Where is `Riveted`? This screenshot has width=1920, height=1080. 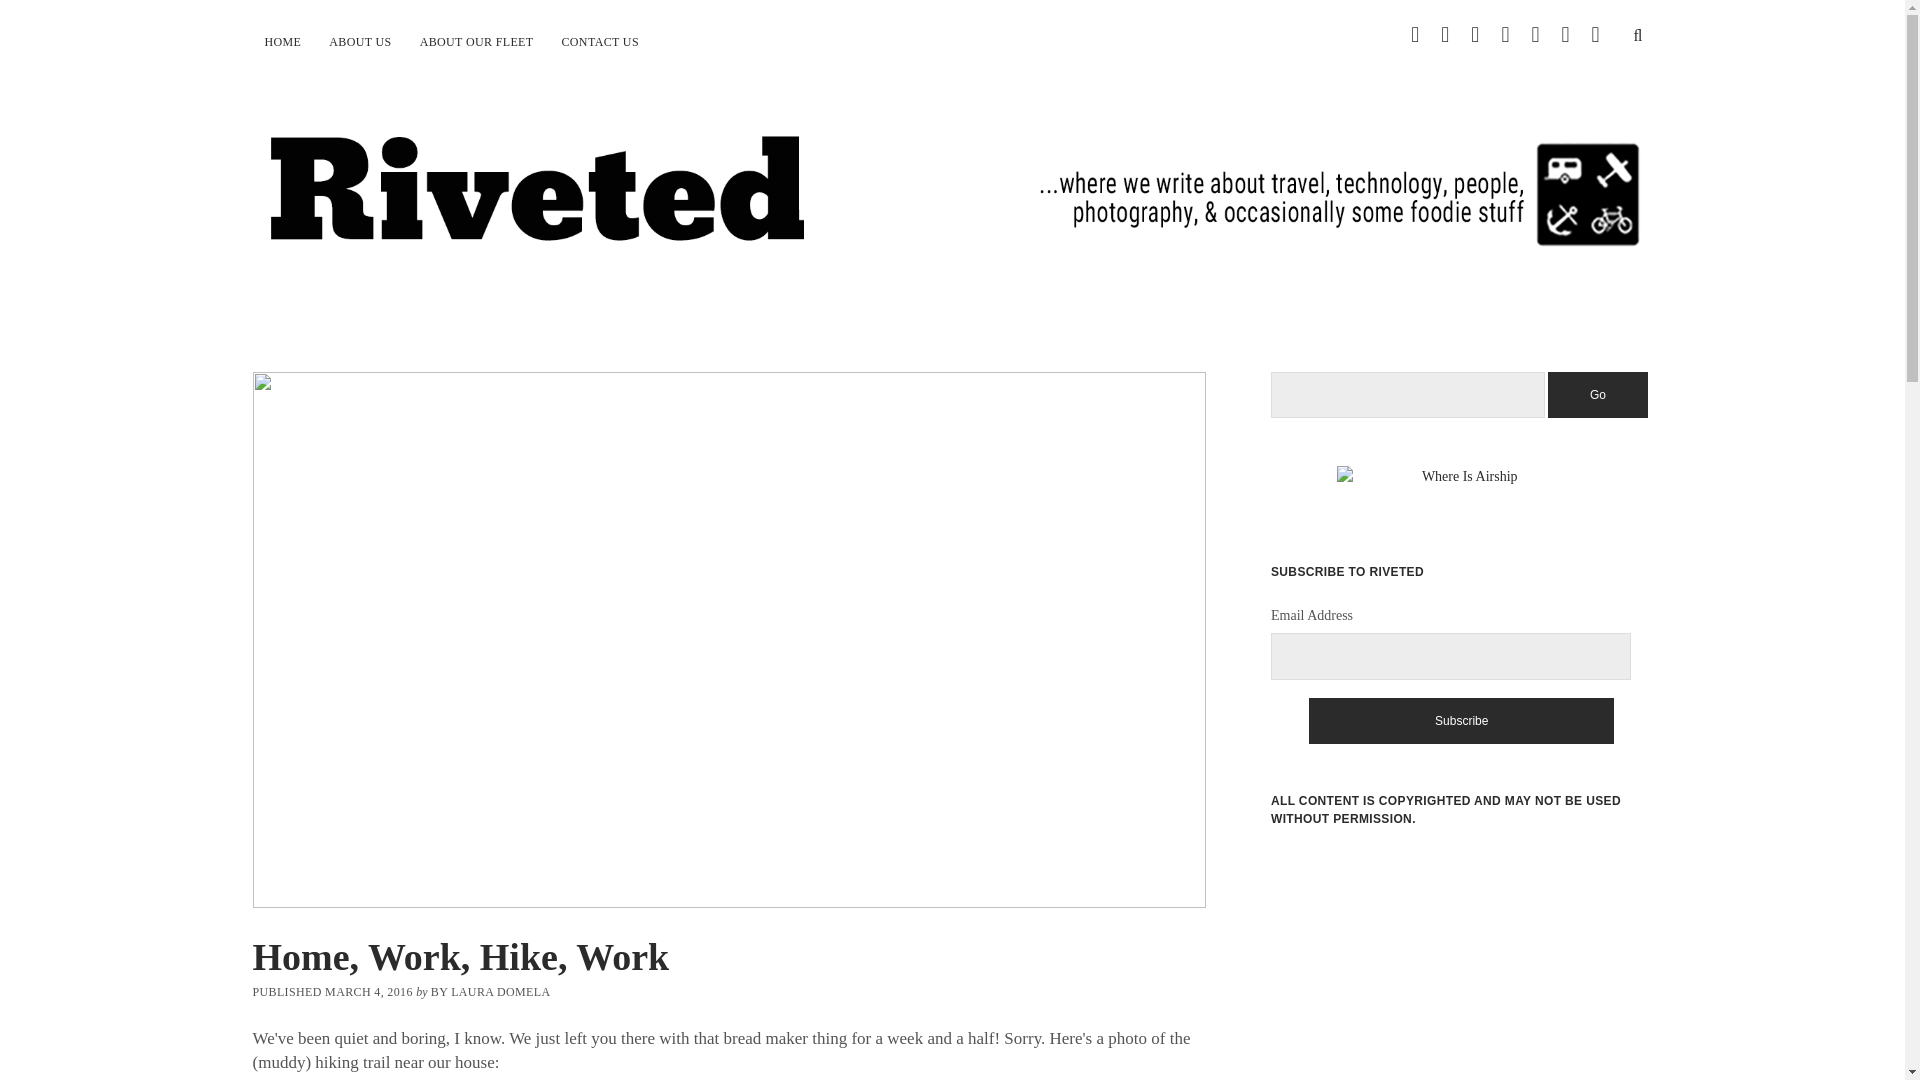 Riveted is located at coordinates (951, 230).